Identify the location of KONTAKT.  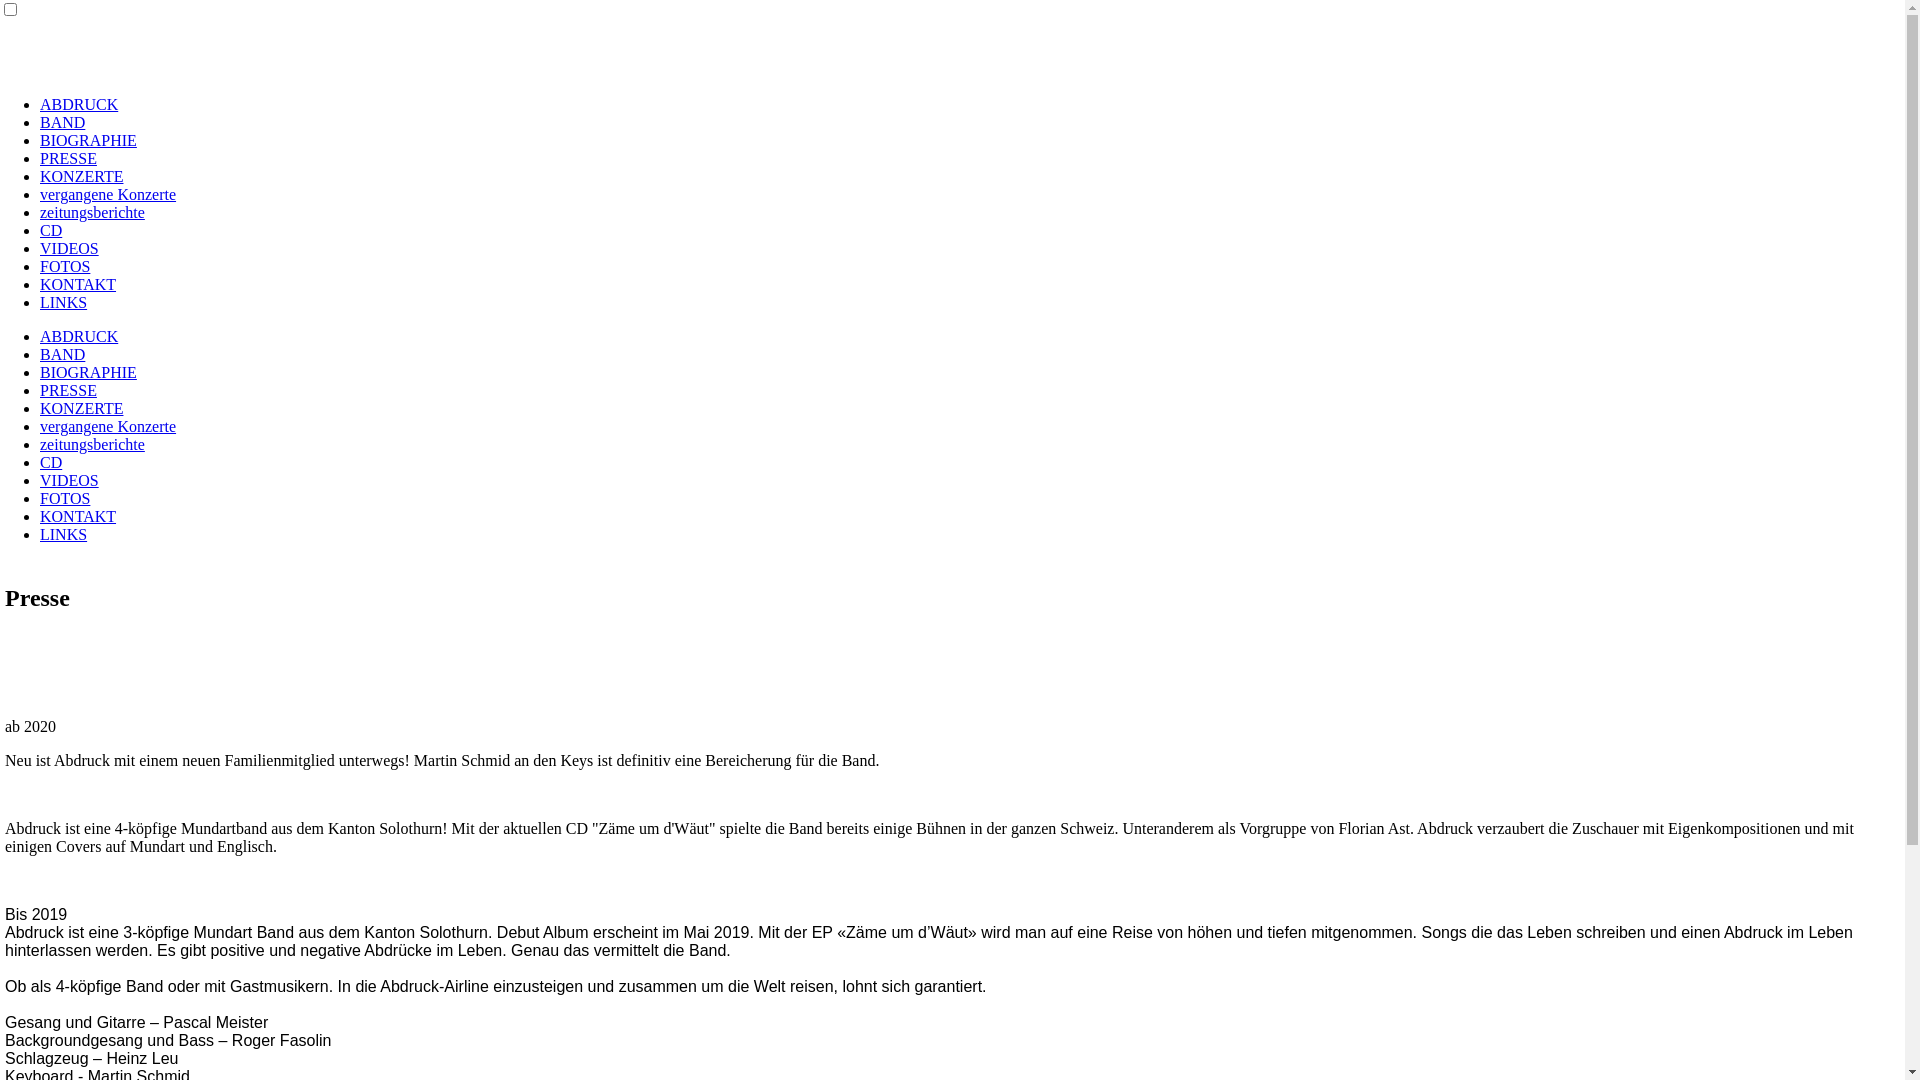
(78, 284).